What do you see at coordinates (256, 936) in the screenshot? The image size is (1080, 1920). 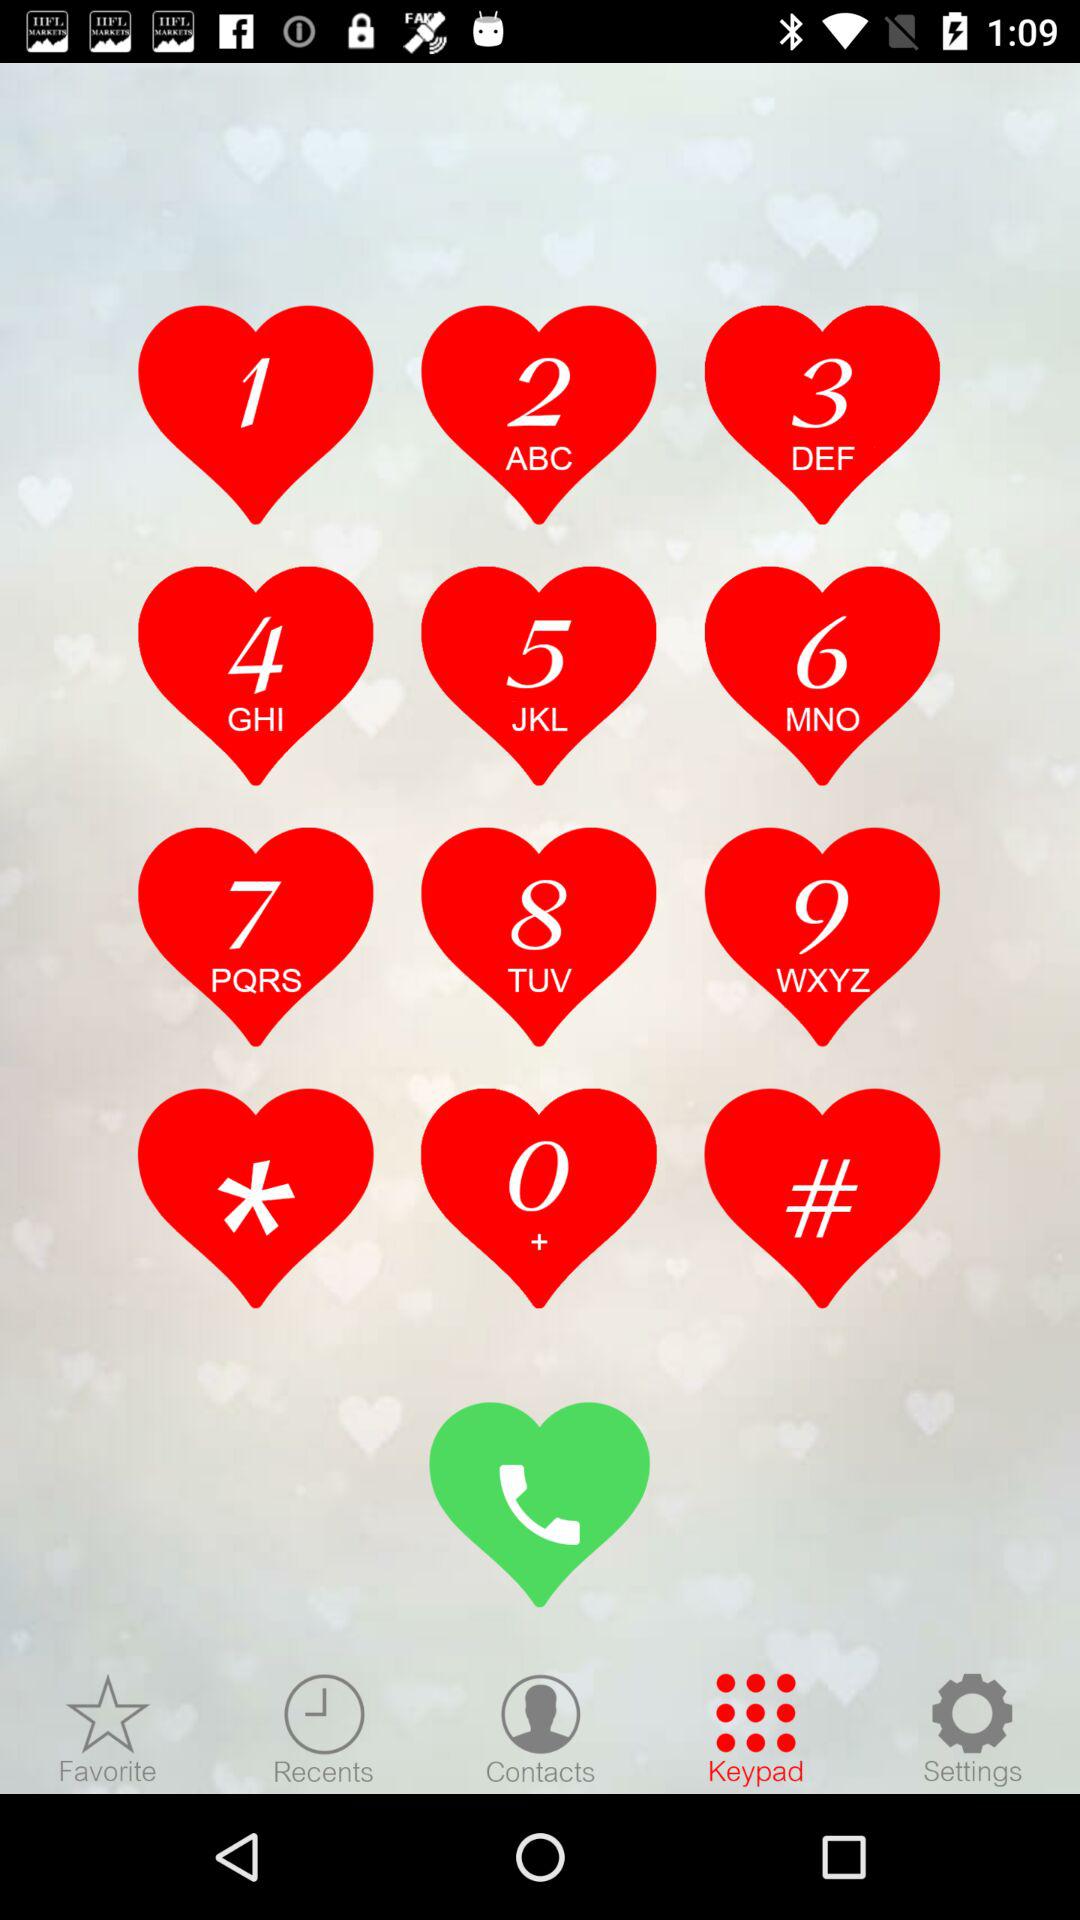 I see `dial 7` at bounding box center [256, 936].